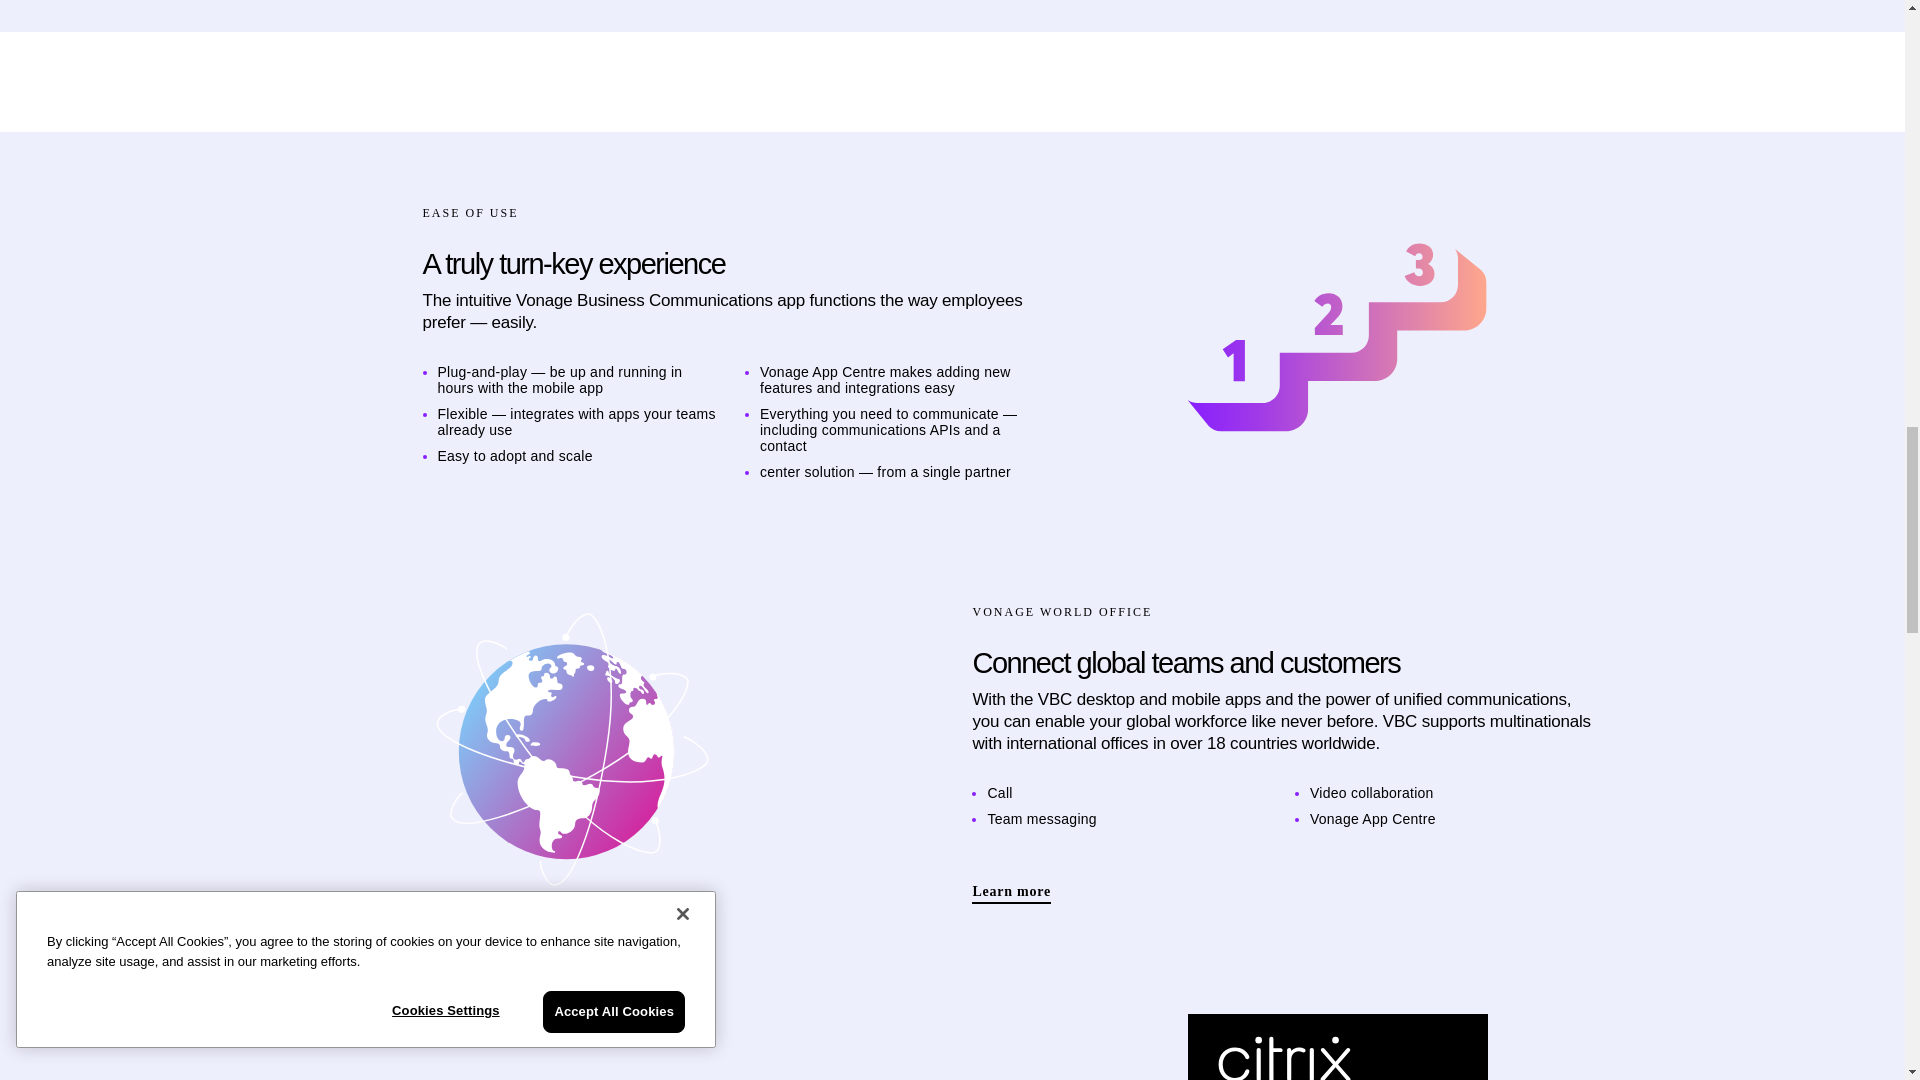  I want to click on Citrix Ready logo, so click(1338, 1047).